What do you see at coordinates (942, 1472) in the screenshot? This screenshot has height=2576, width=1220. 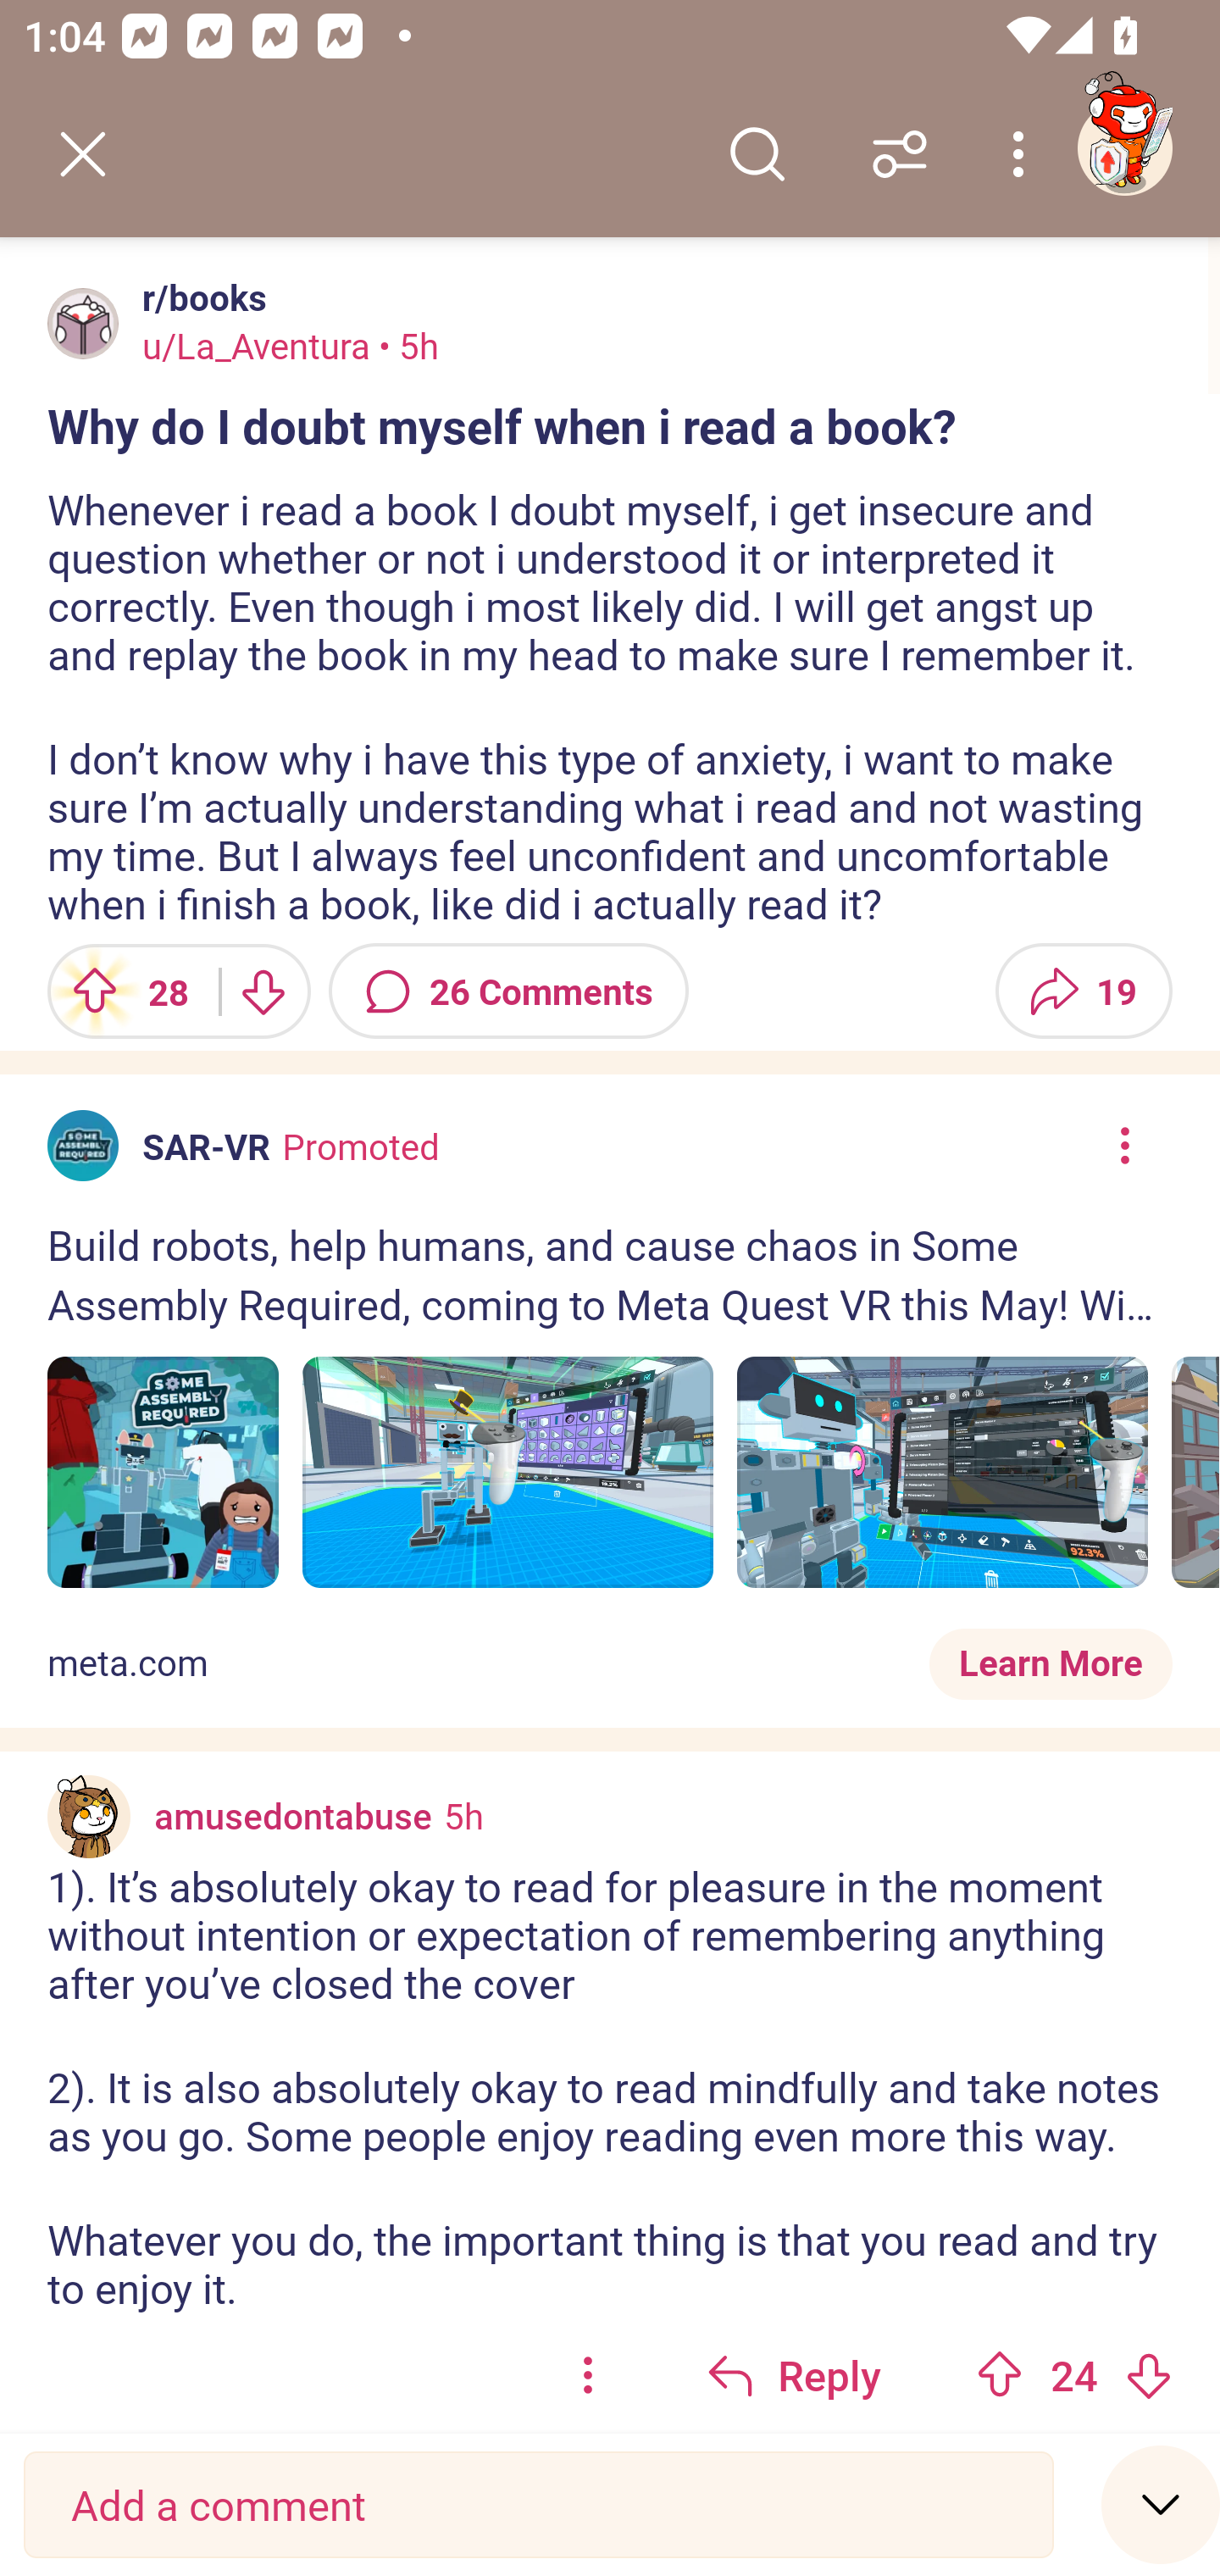 I see `Image 3 of 5. ` at bounding box center [942, 1472].